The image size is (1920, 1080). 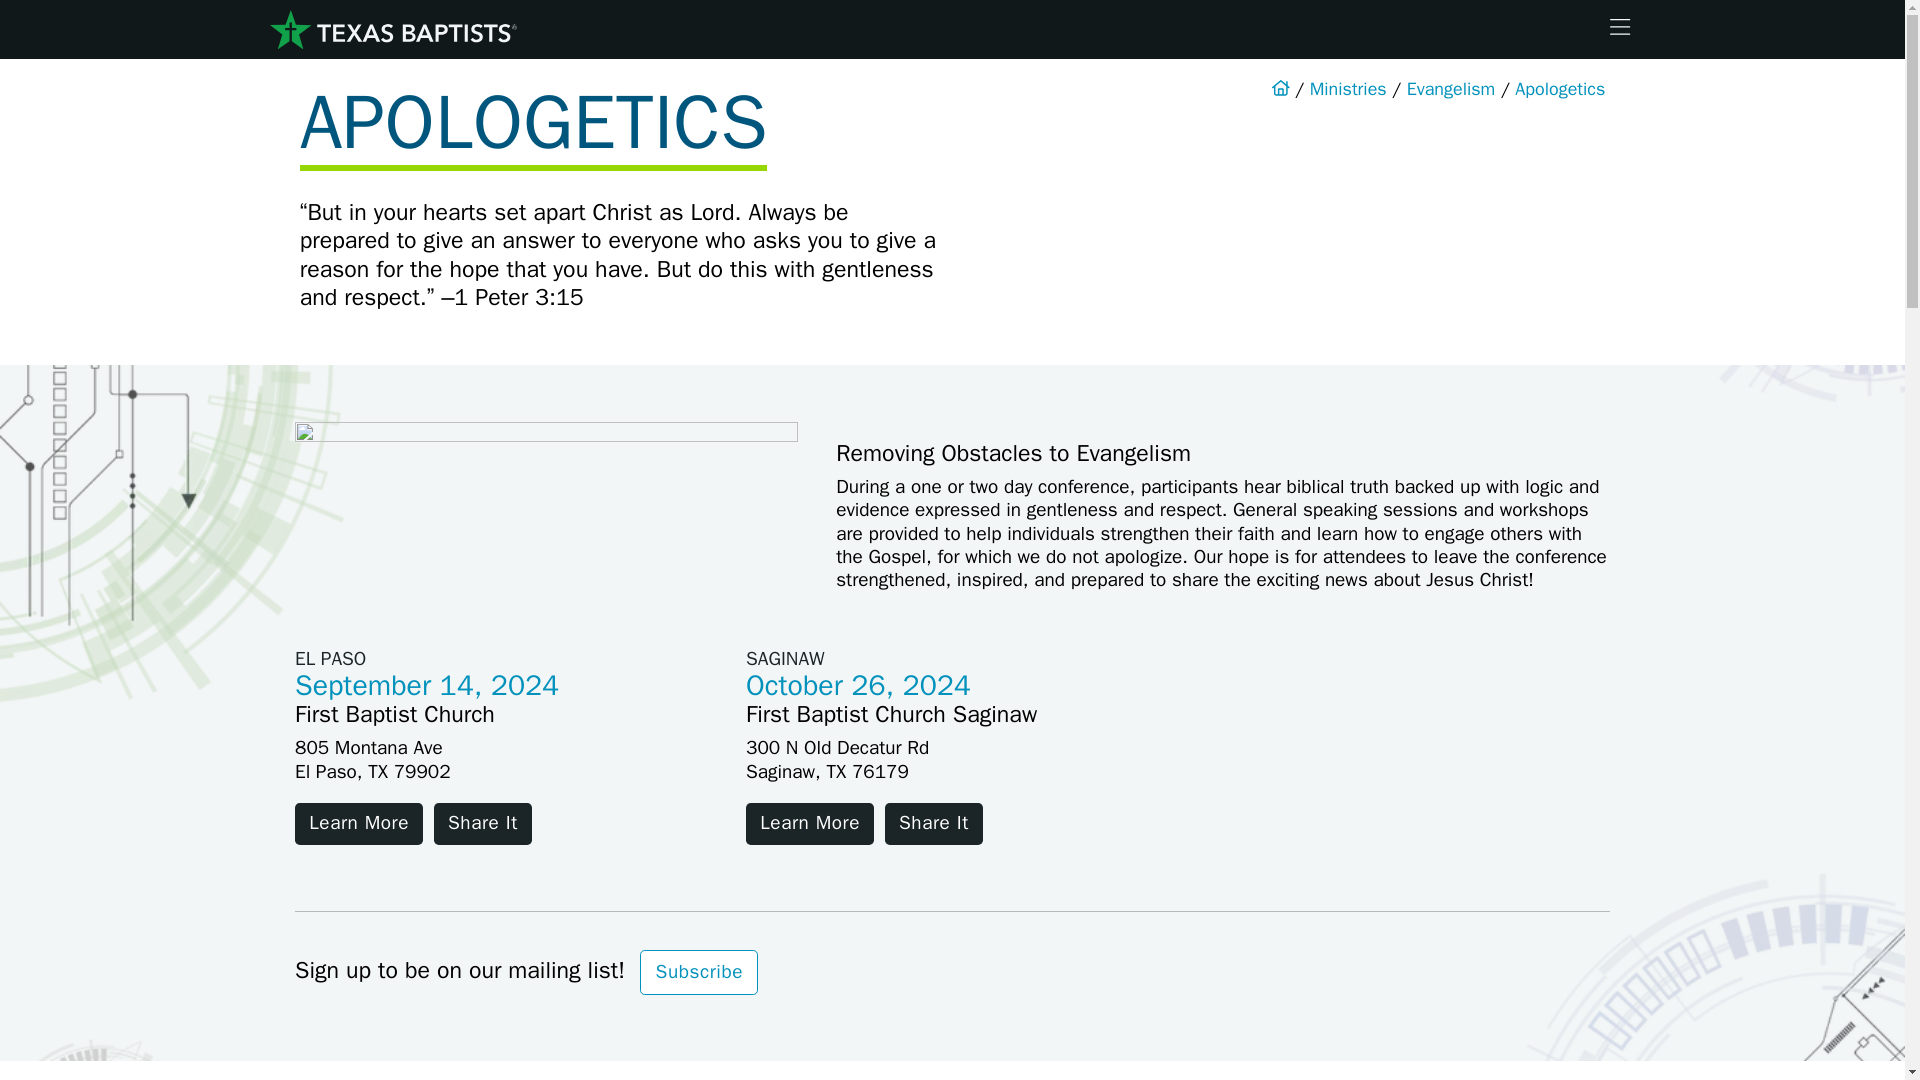 What do you see at coordinates (1348, 88) in the screenshot?
I see `Ministries` at bounding box center [1348, 88].